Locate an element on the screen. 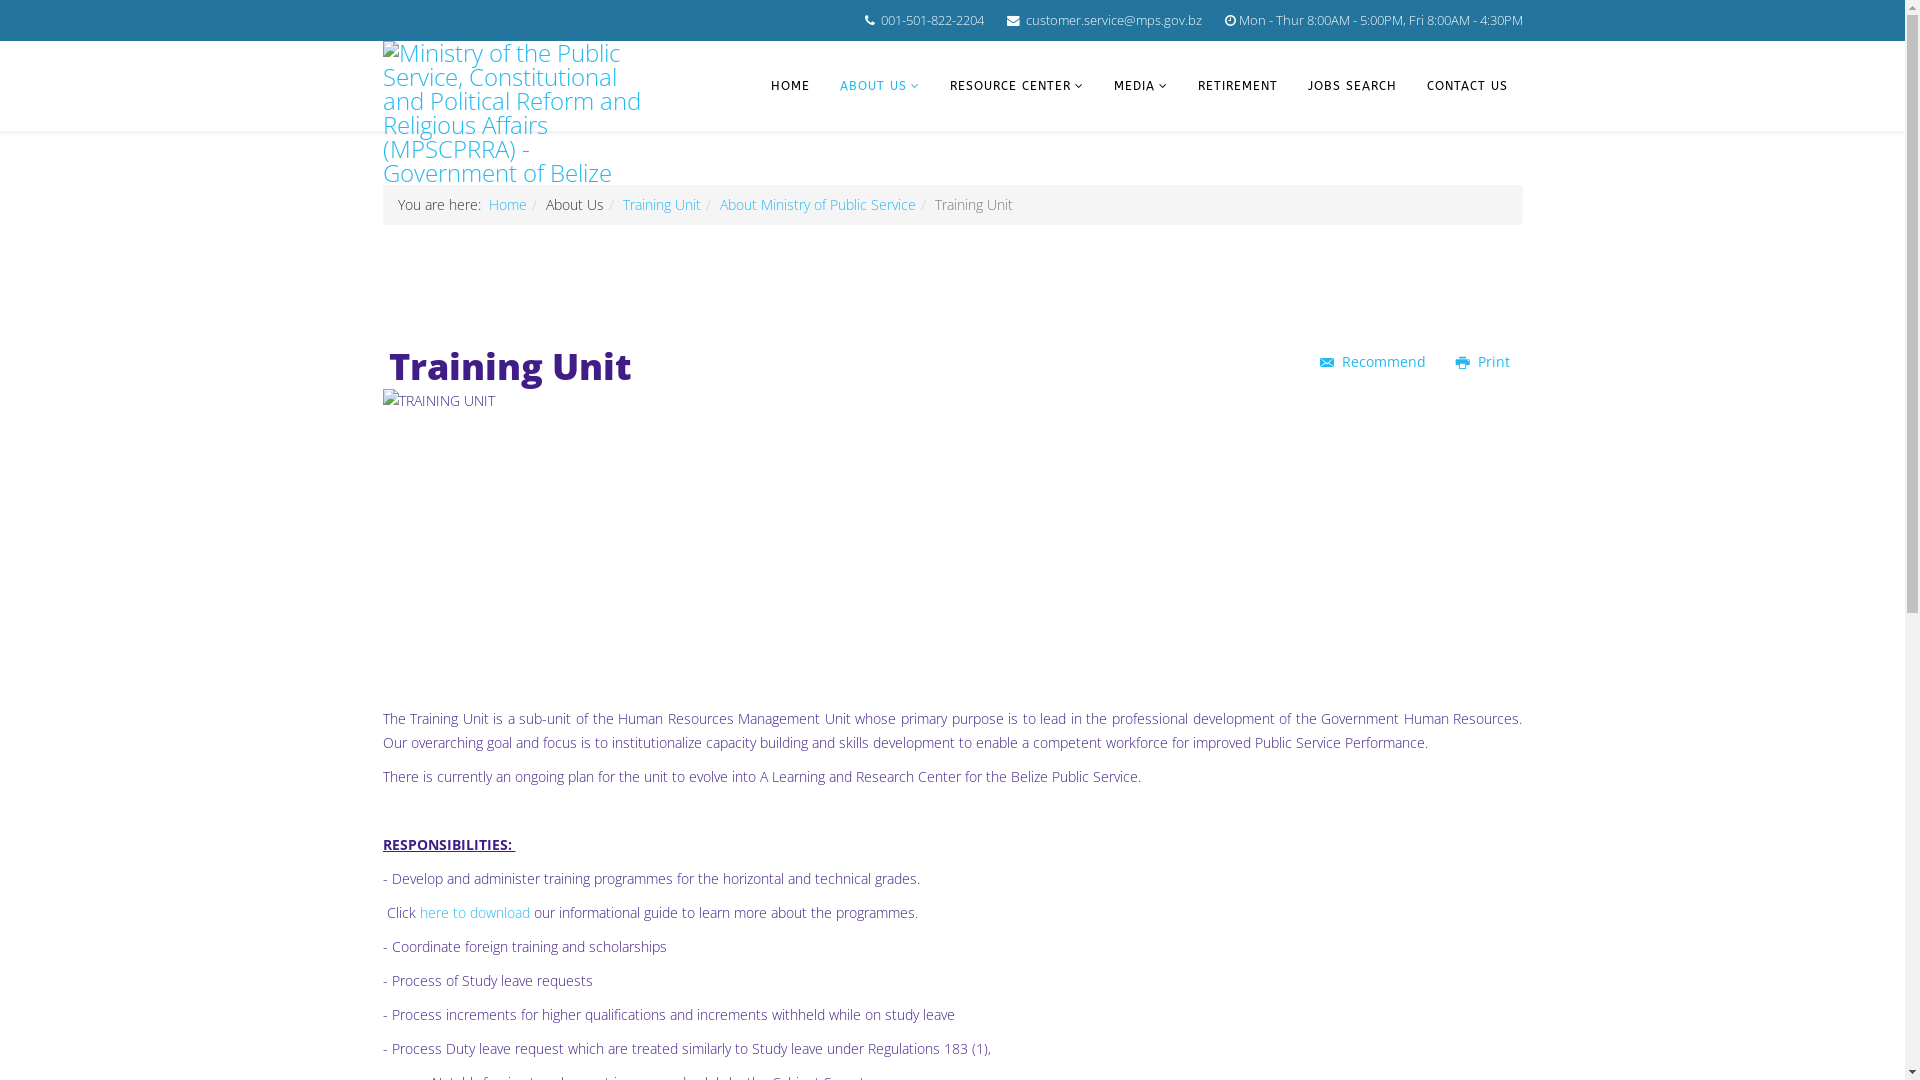  customer.service@mps.gov.bz is located at coordinates (1114, 20).